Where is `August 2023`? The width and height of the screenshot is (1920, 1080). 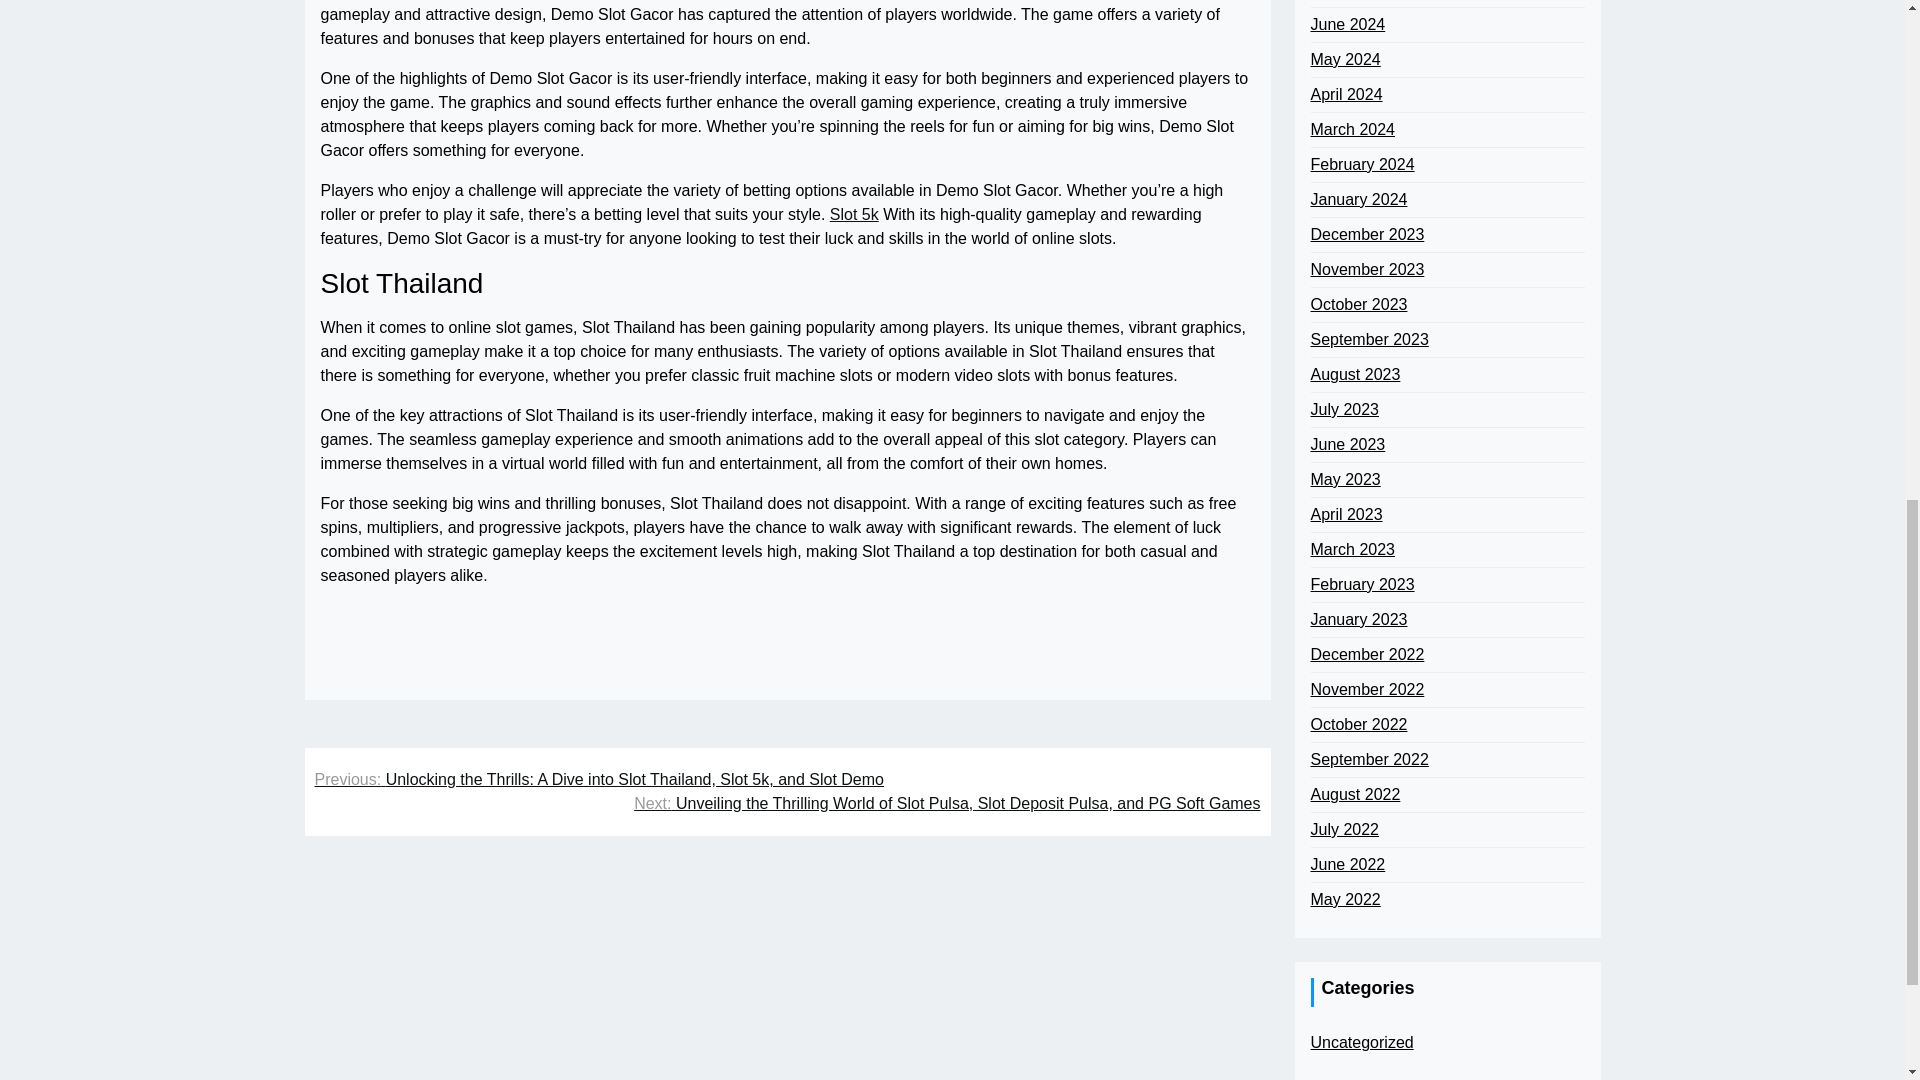
August 2023 is located at coordinates (1354, 374).